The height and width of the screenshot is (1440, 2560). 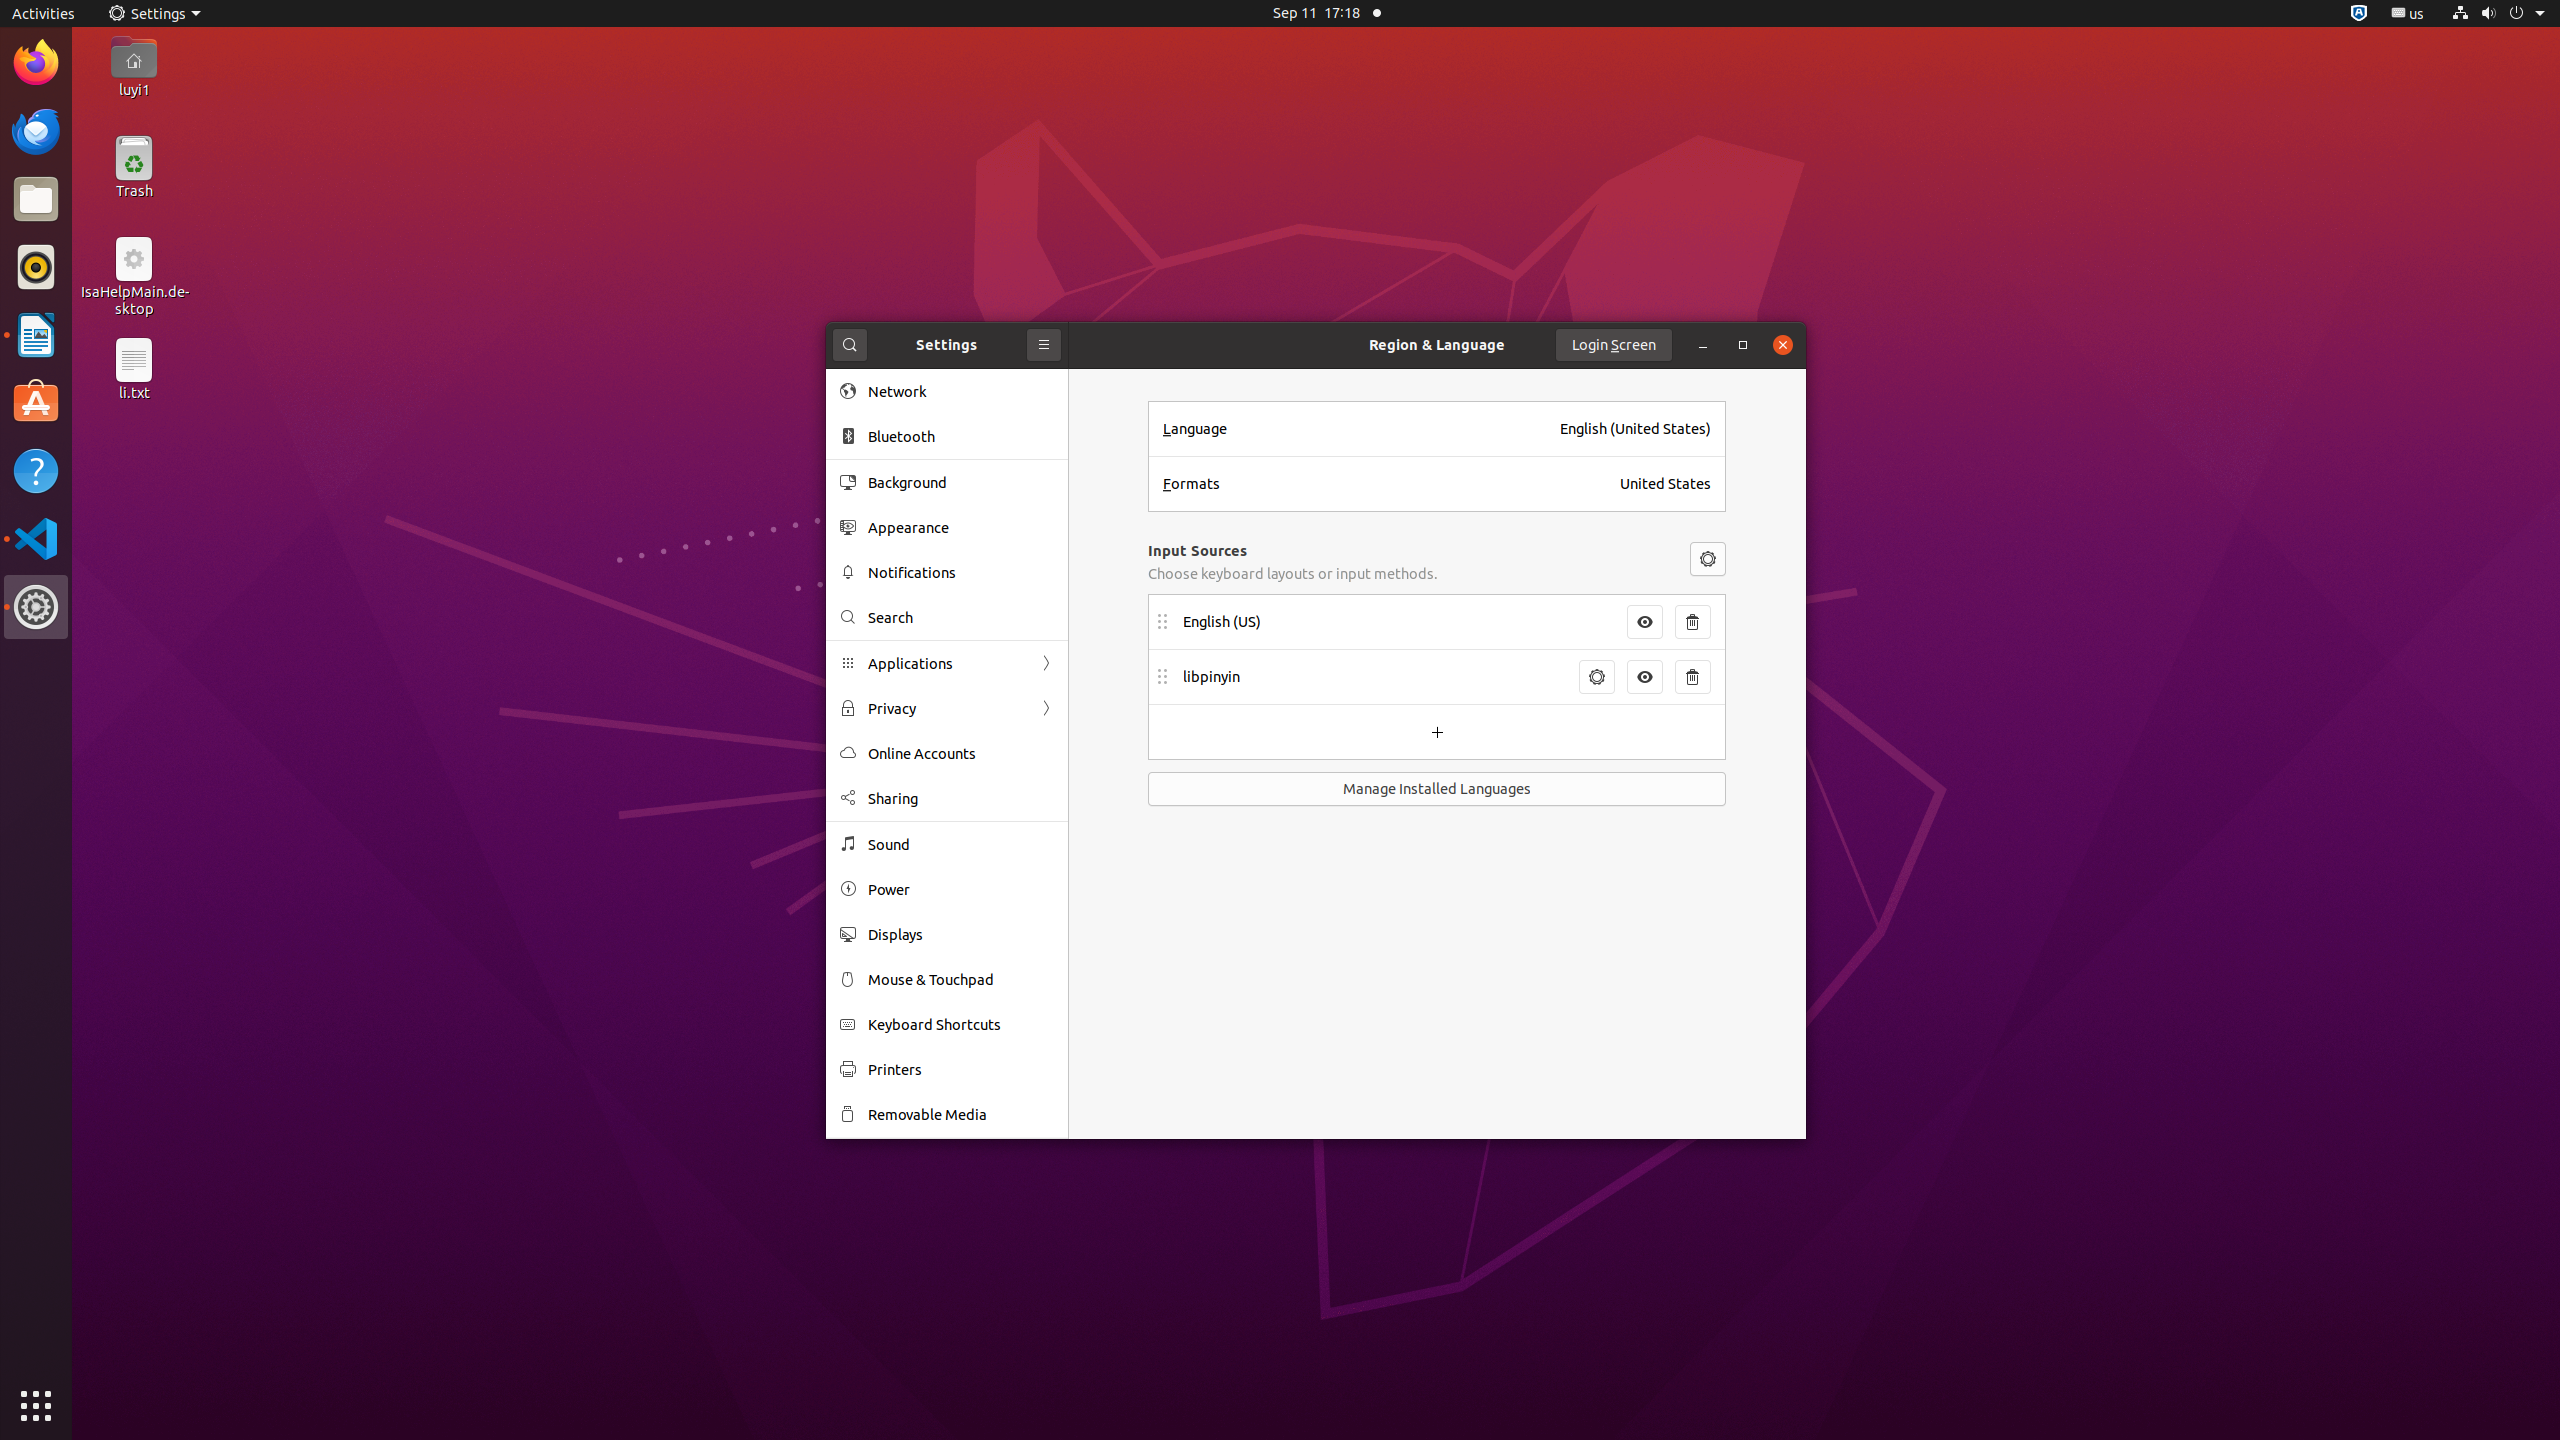 What do you see at coordinates (36, 267) in the screenshot?
I see `Rhythmbox` at bounding box center [36, 267].